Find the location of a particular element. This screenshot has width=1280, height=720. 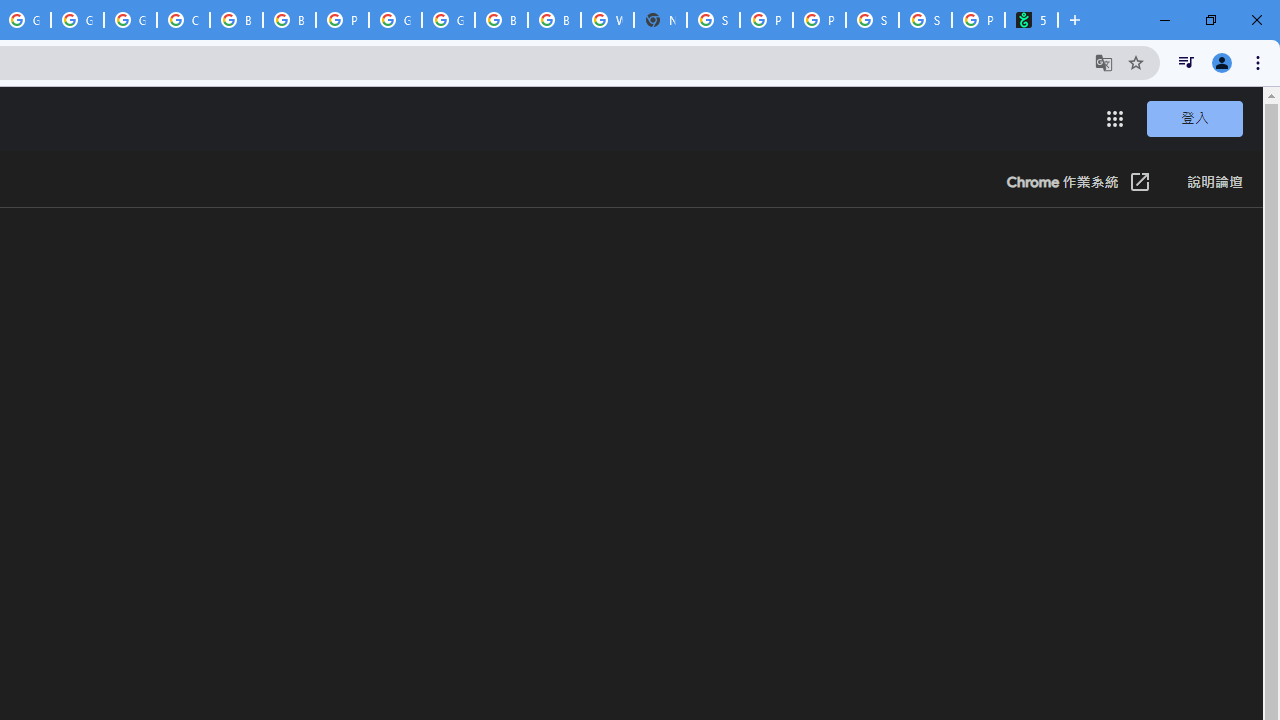

Google Cloud Platform is located at coordinates (448, 20).